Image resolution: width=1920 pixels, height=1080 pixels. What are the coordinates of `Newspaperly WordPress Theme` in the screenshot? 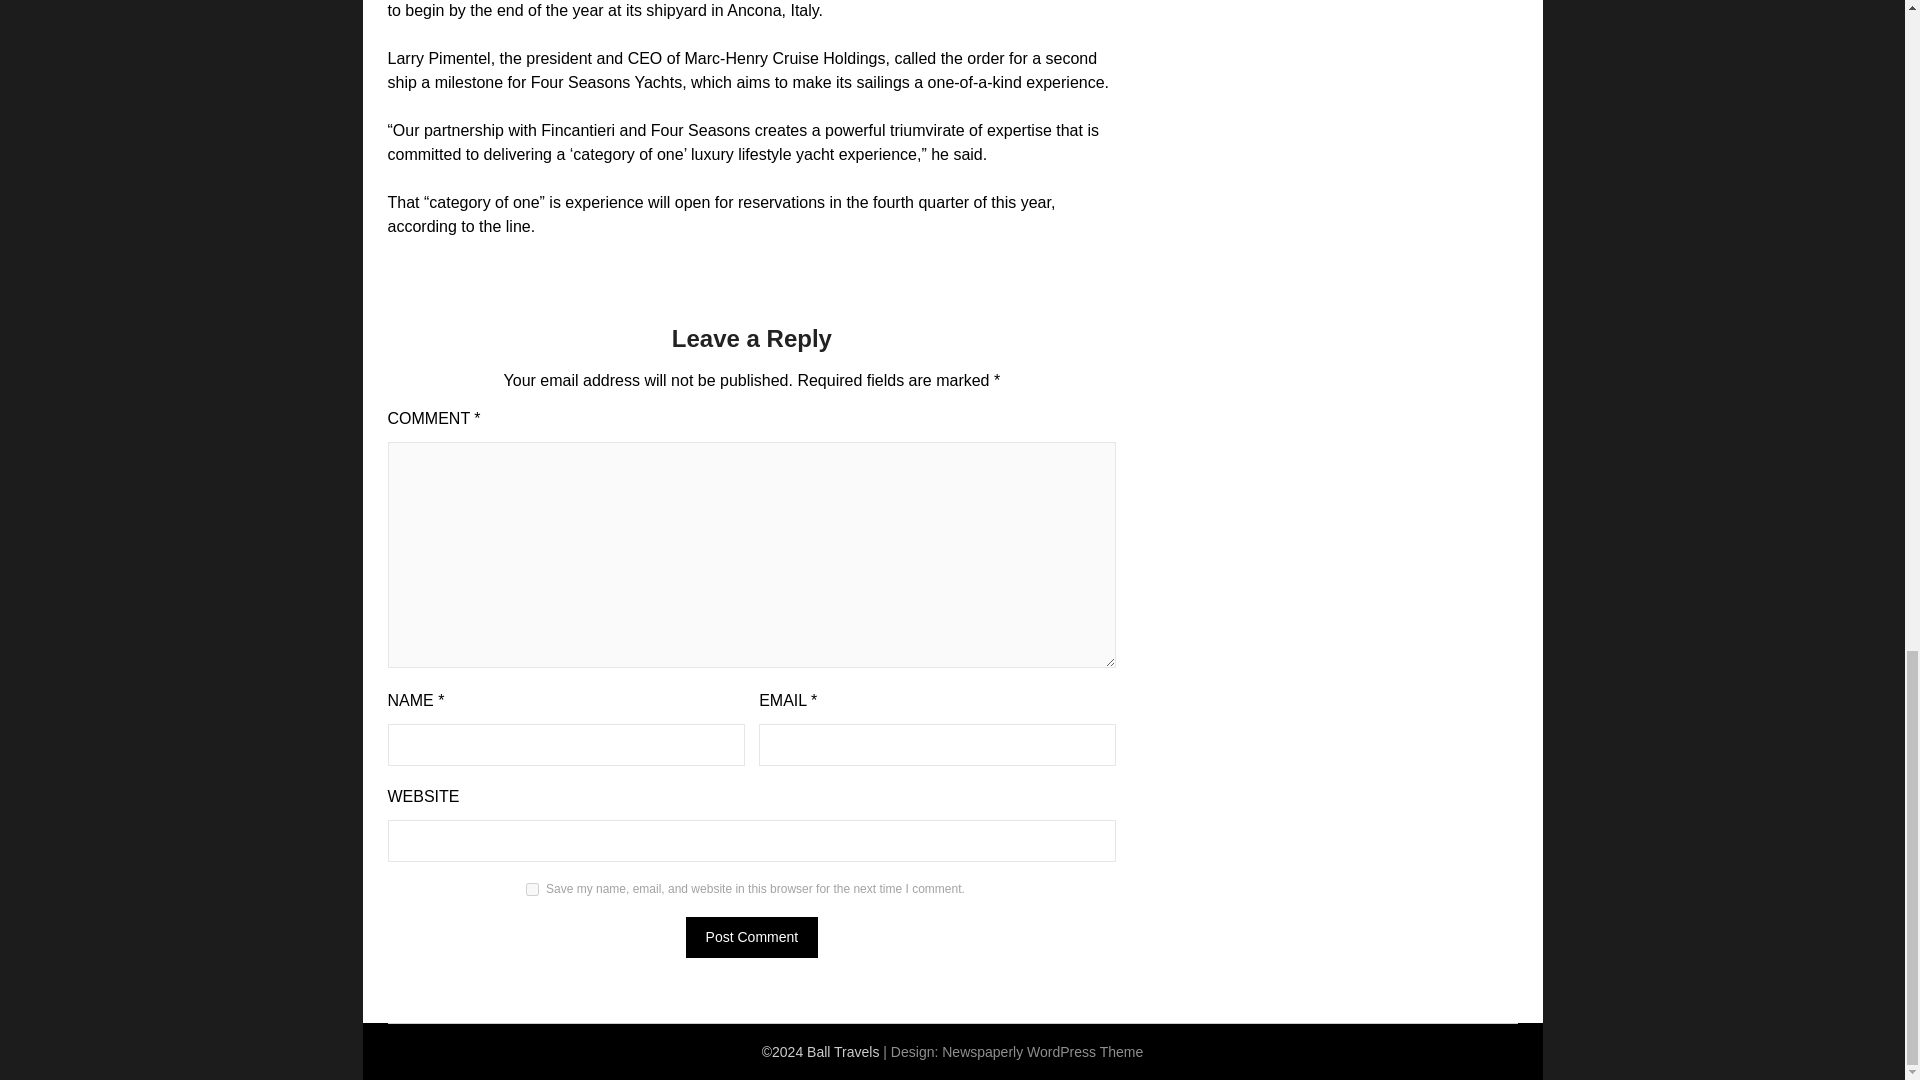 It's located at (1042, 1052).